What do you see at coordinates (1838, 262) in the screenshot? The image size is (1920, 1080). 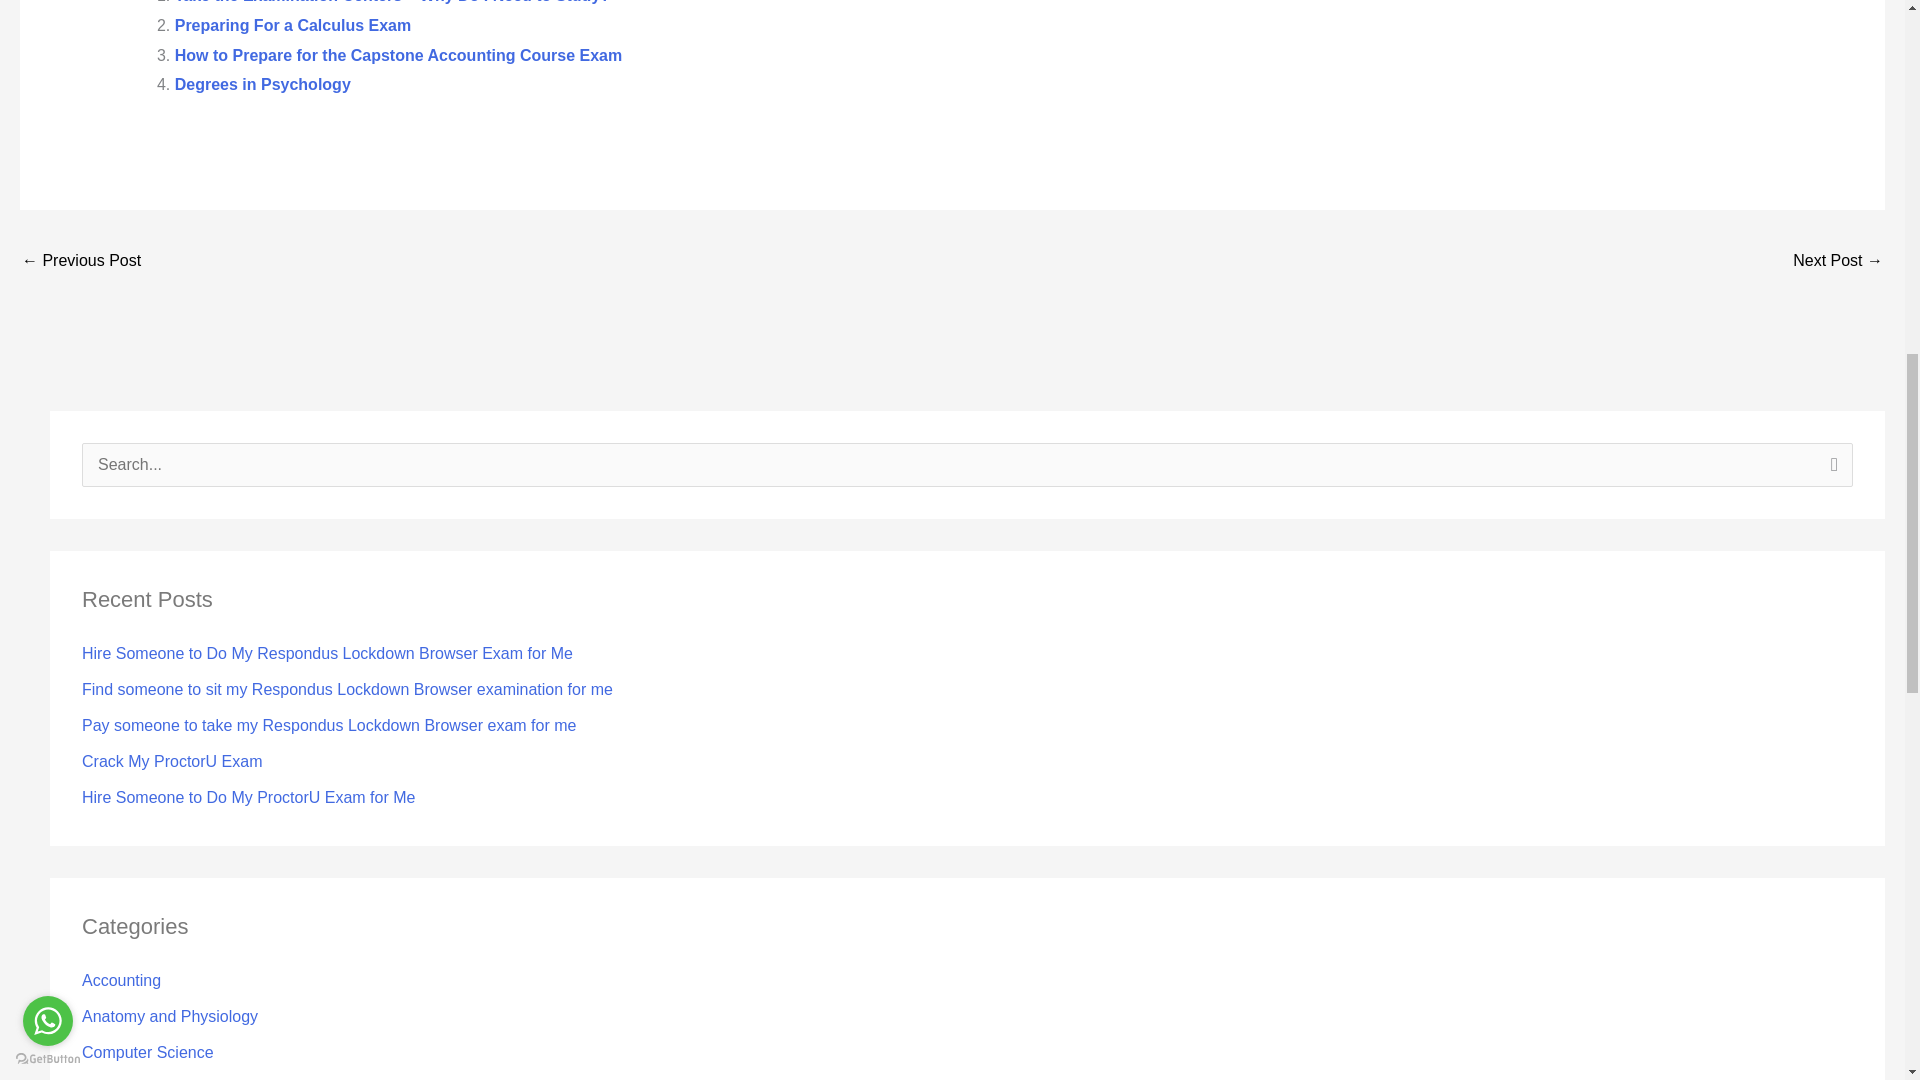 I see `Passing the Correlation Exam` at bounding box center [1838, 262].